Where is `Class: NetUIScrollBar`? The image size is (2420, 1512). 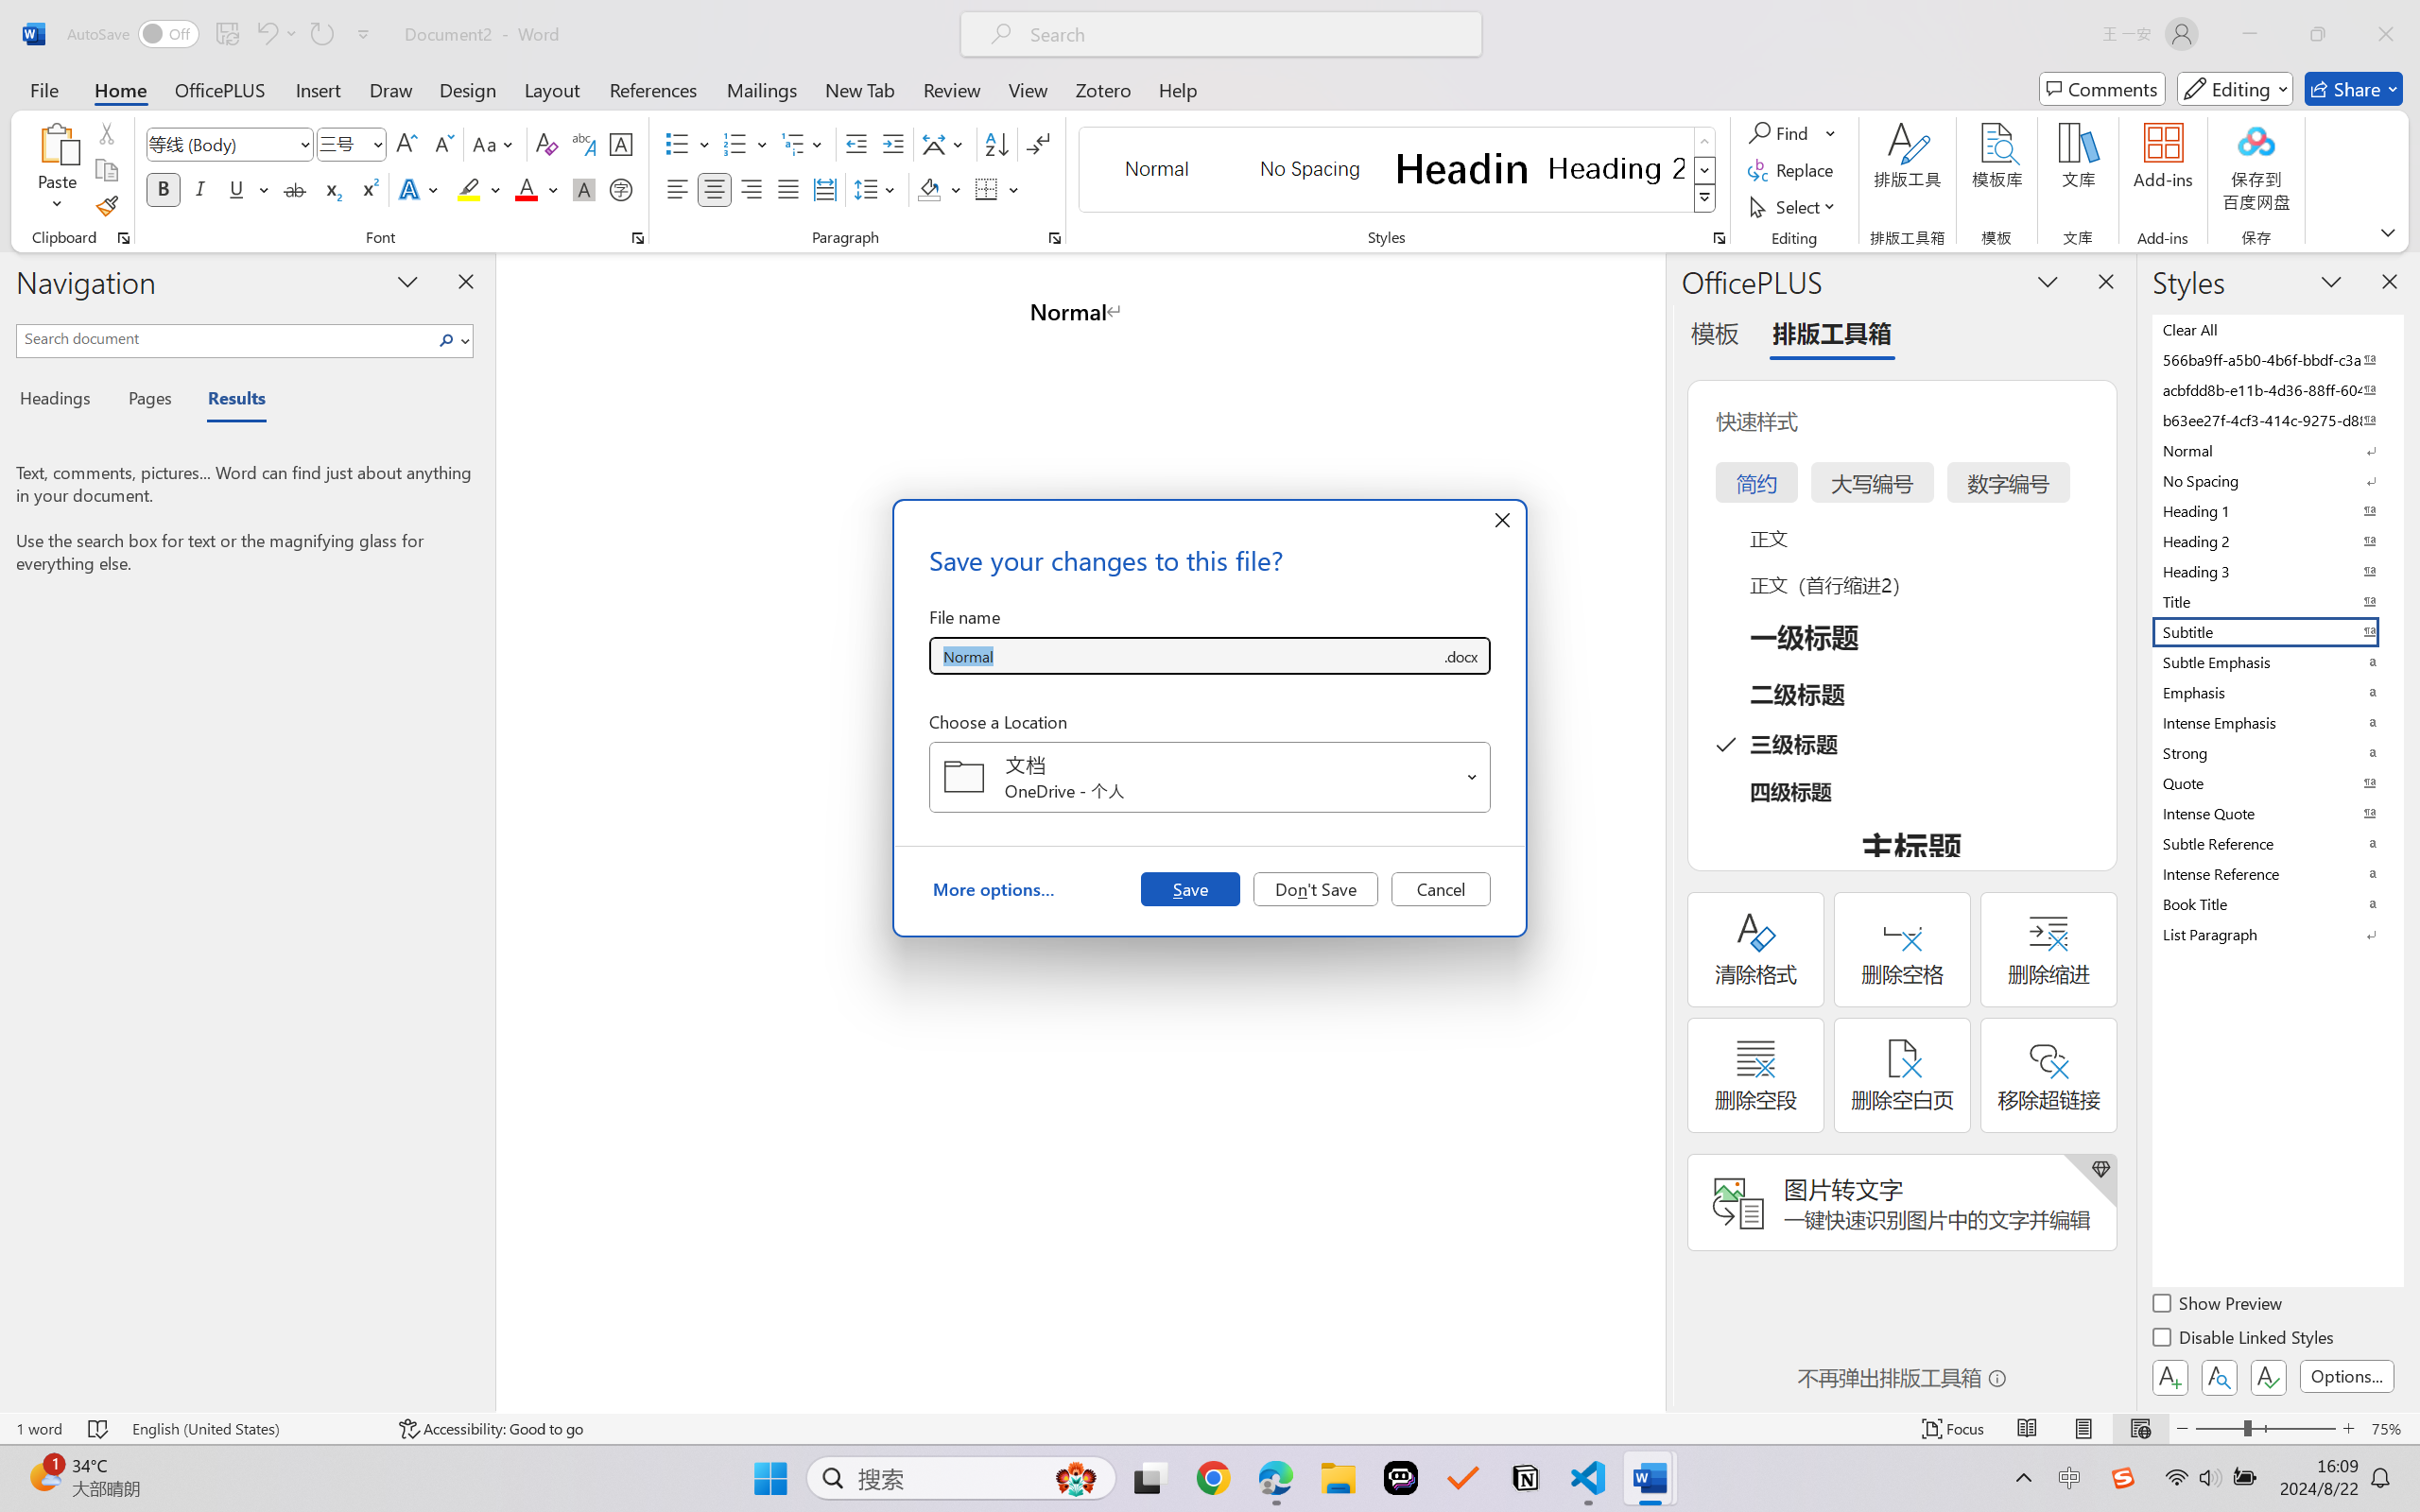 Class: NetUIScrollBar is located at coordinates (1652, 832).